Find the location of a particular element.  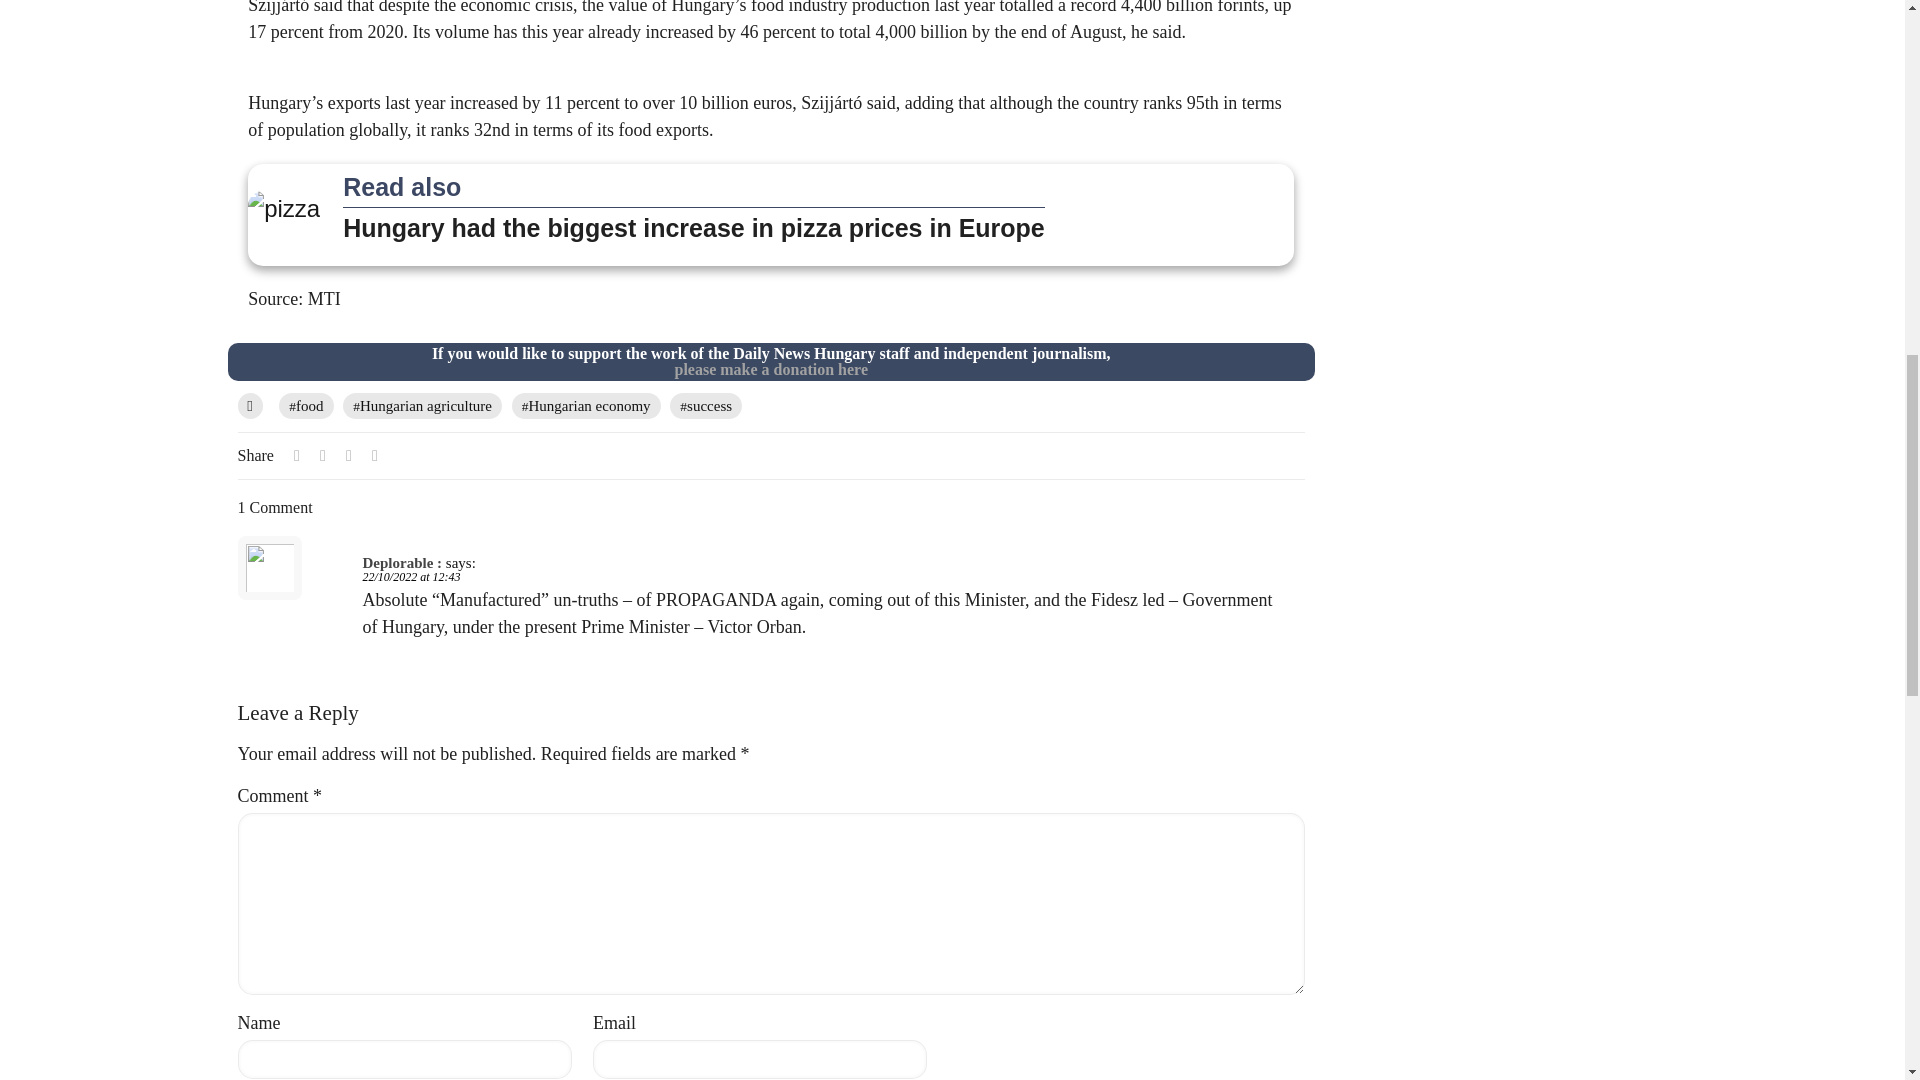

success is located at coordinates (706, 406).